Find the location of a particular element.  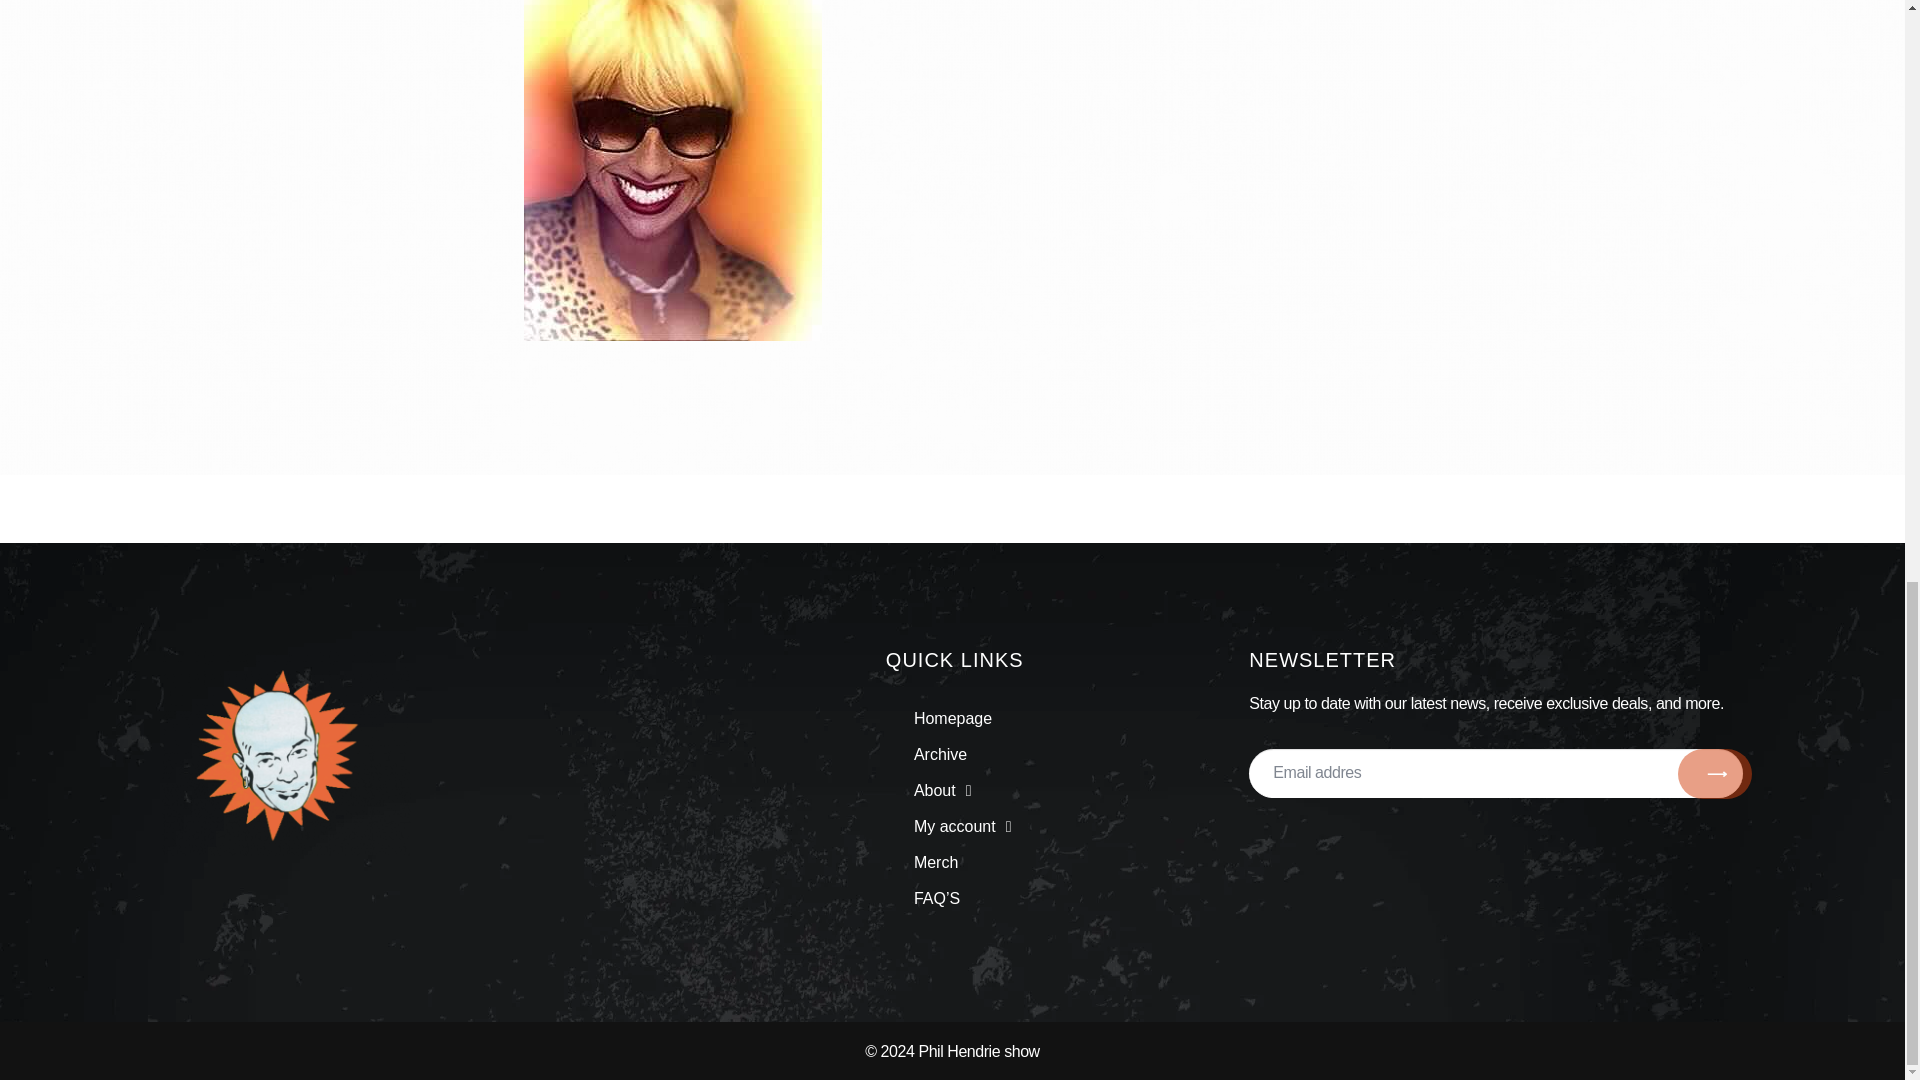

My account is located at coordinates (963, 826).